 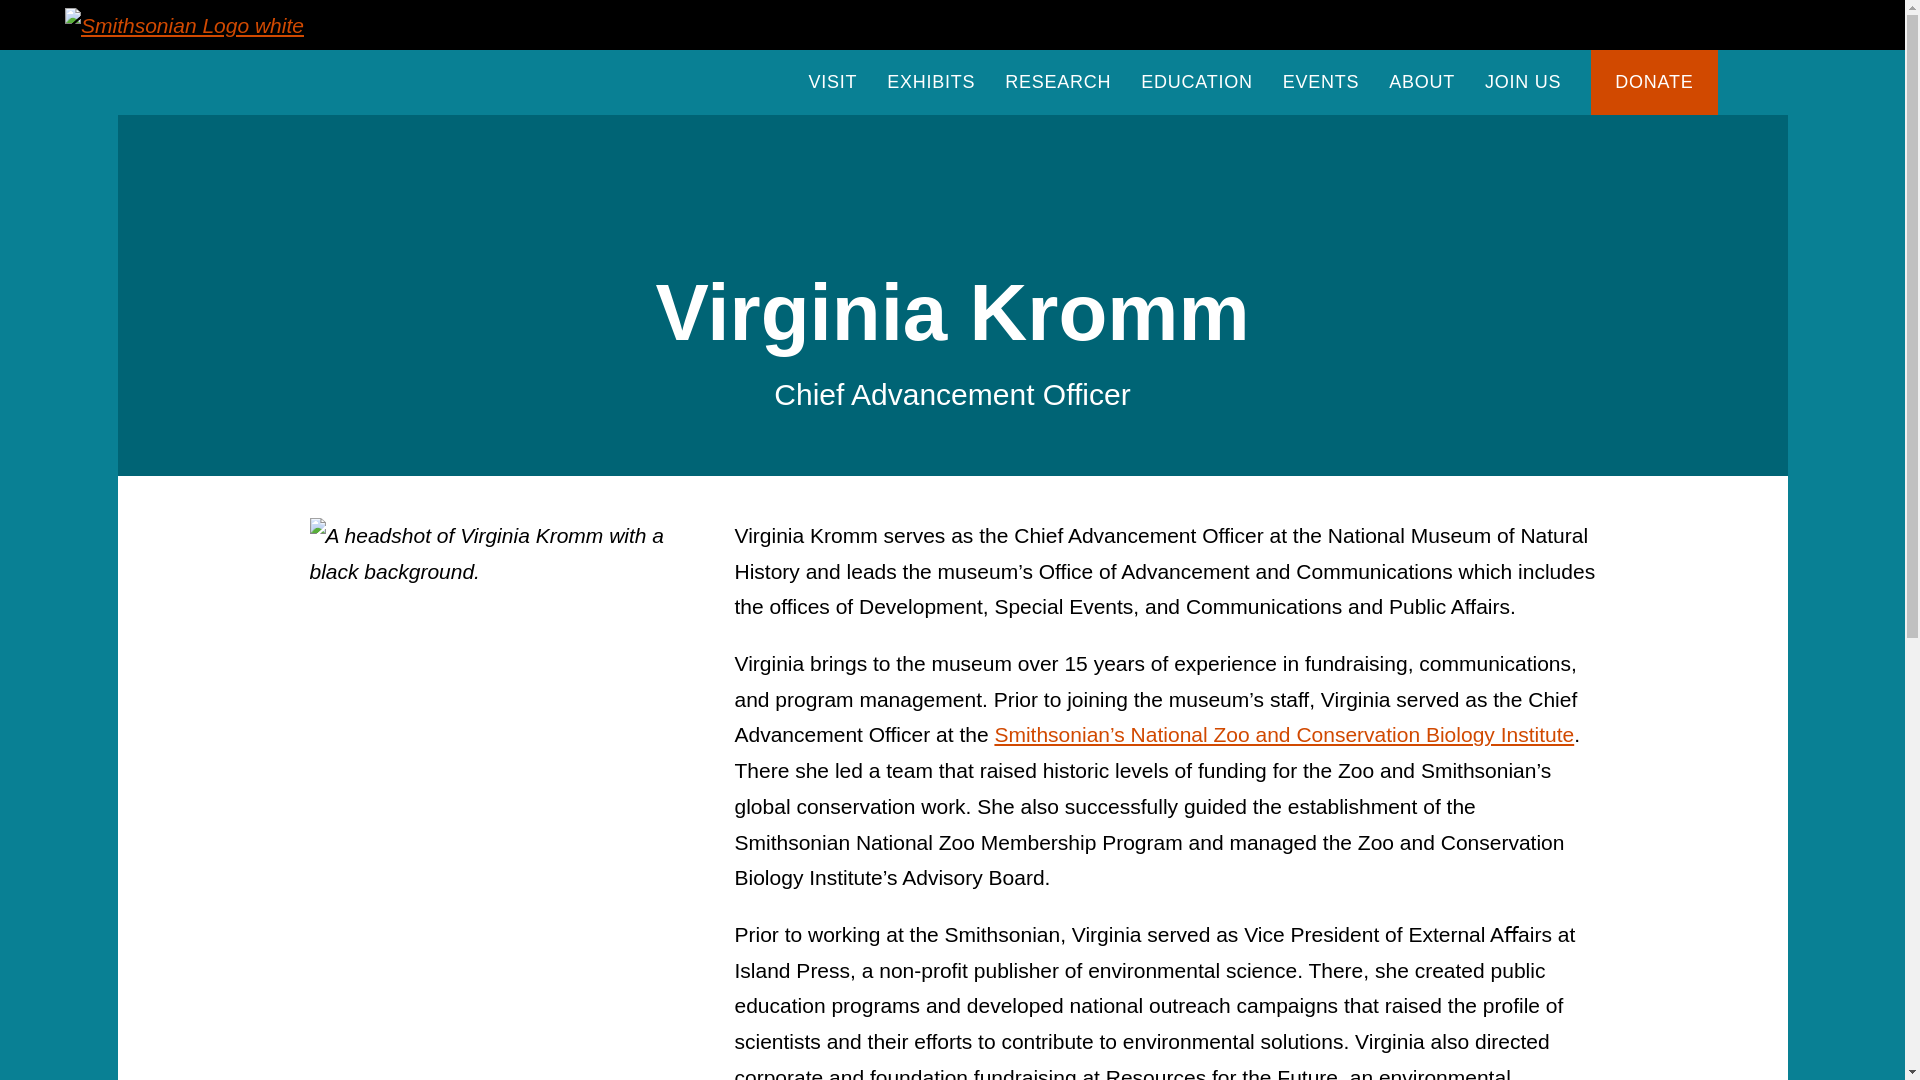 I want to click on EVENTS, so click(x=1320, y=82).